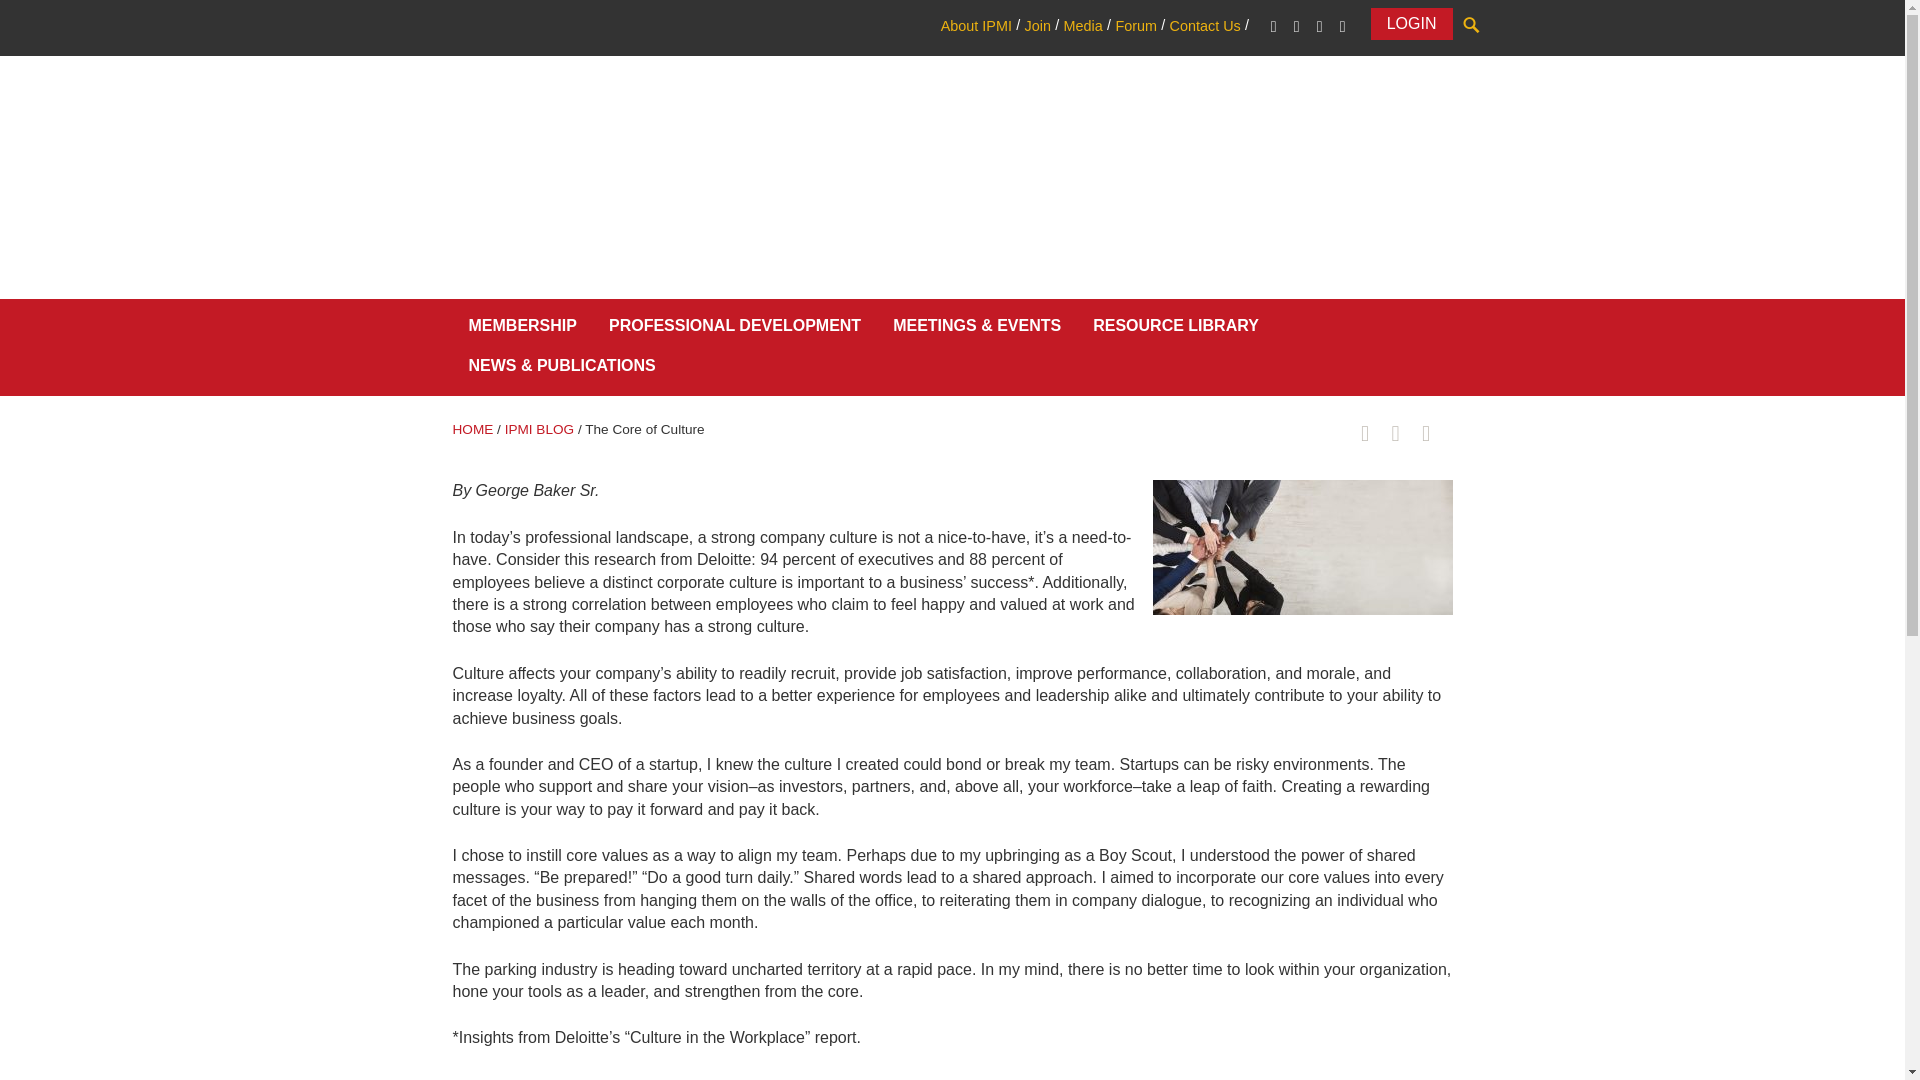 The image size is (1920, 1080). What do you see at coordinates (976, 26) in the screenshot?
I see `About IPMI` at bounding box center [976, 26].